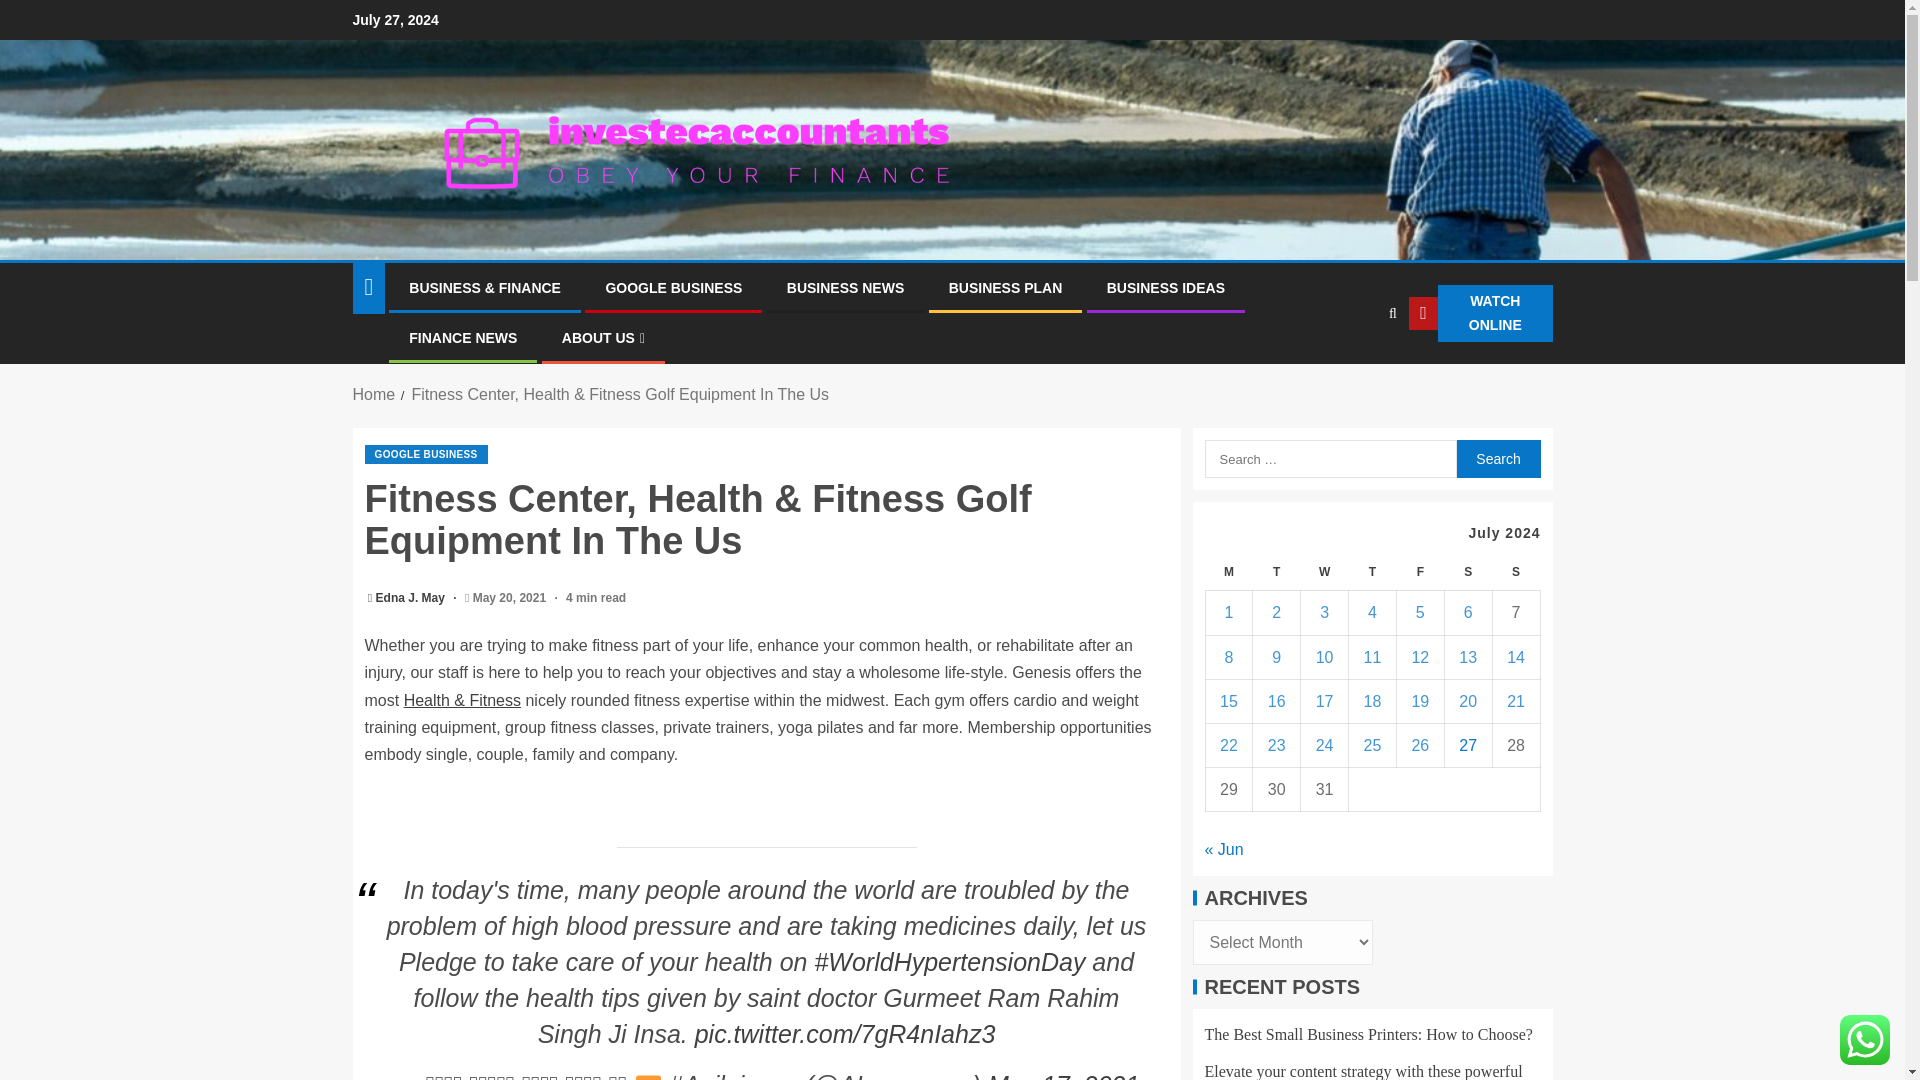  Describe the element at coordinates (1229, 572) in the screenshot. I see `Monday` at that location.